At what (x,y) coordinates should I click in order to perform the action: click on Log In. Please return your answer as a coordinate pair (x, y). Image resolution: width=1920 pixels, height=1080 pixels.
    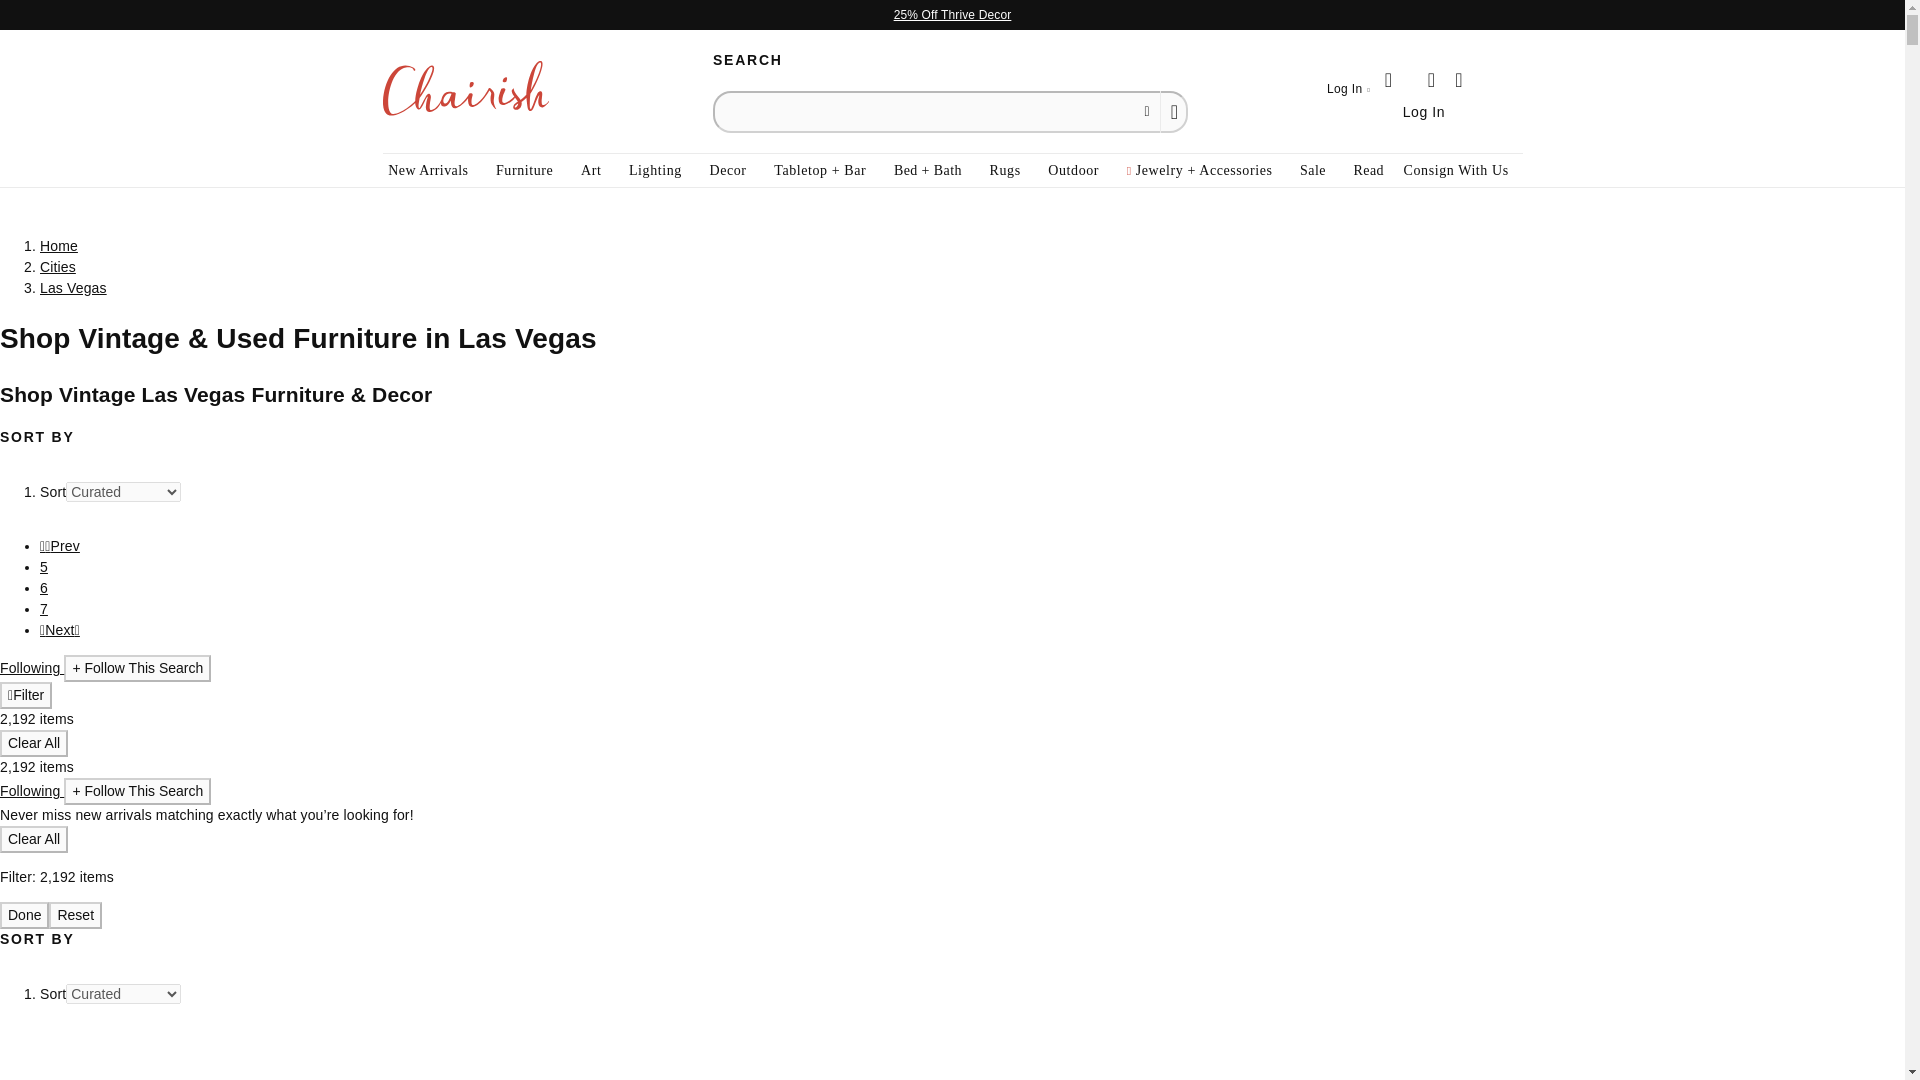
    Looking at the image, I should click on (1424, 110).